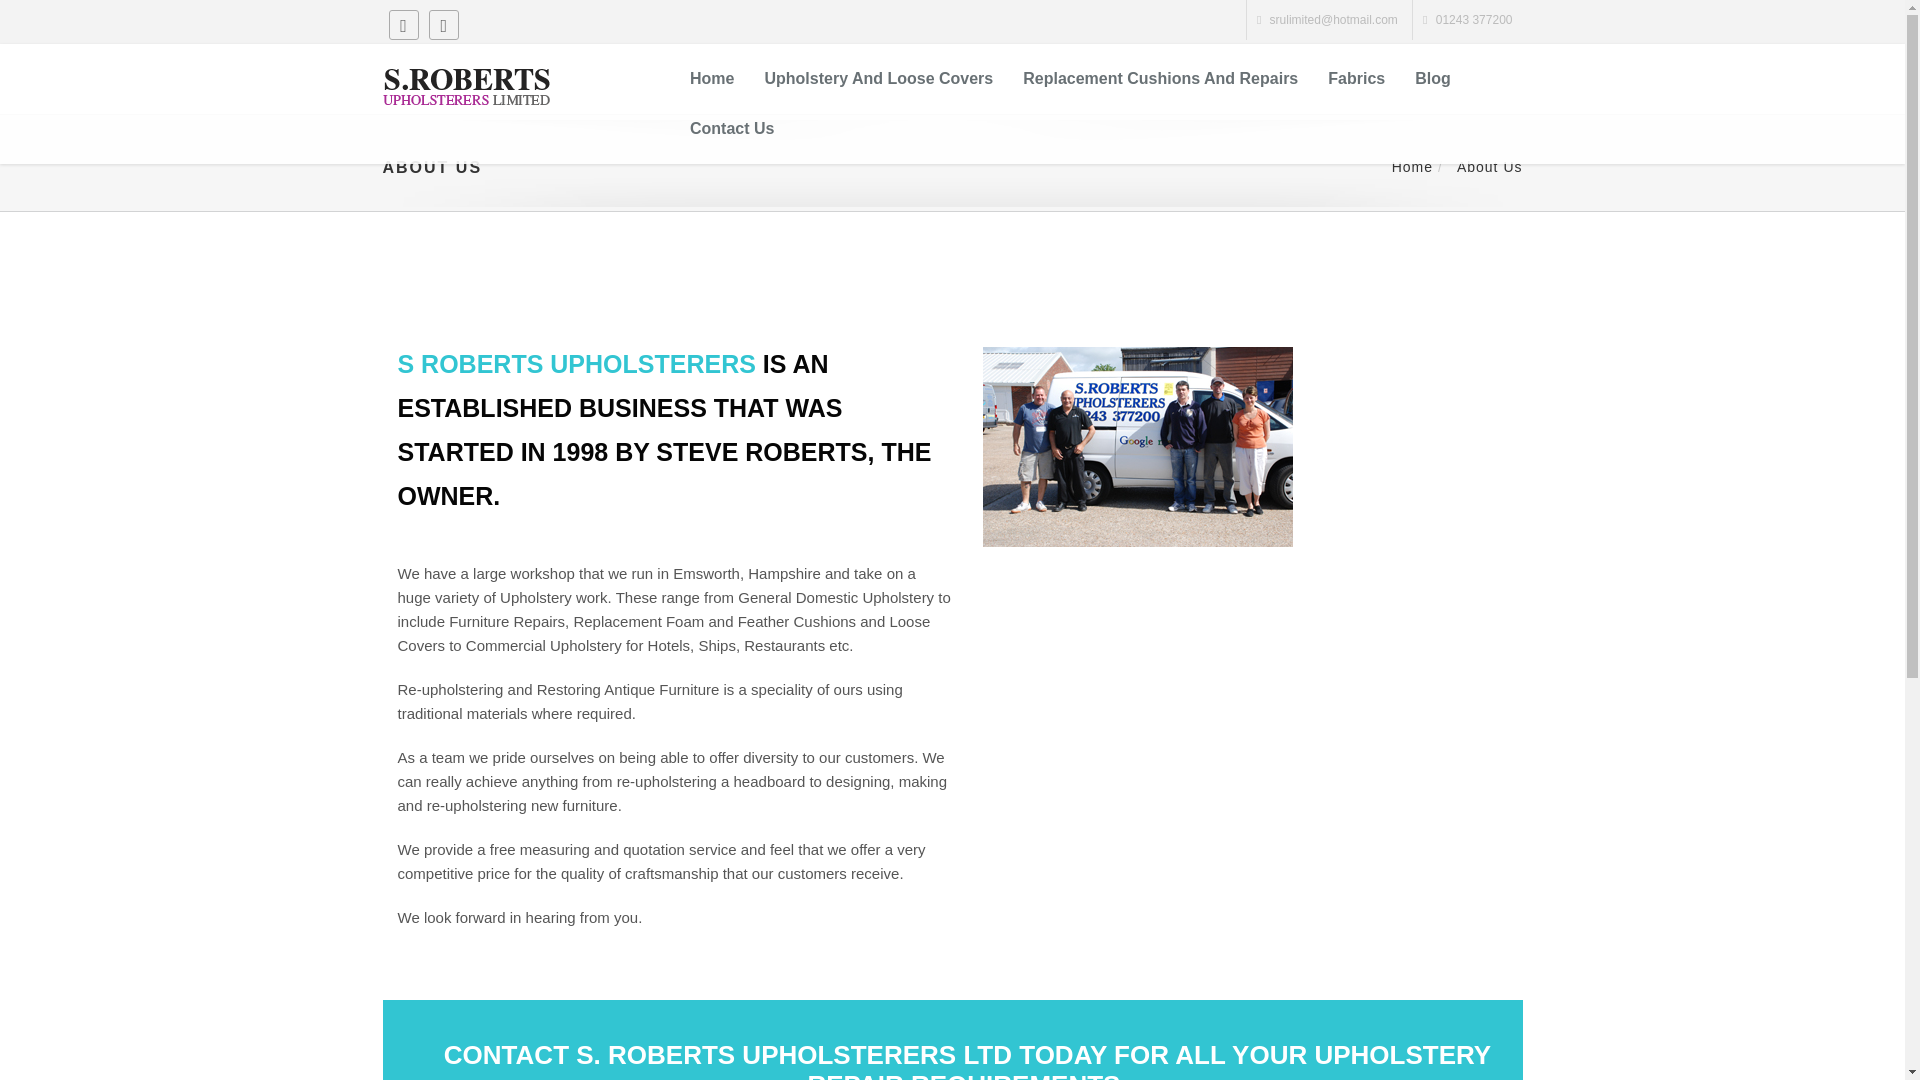 This screenshot has height=1080, width=1920. I want to click on Blog, so click(1432, 78).